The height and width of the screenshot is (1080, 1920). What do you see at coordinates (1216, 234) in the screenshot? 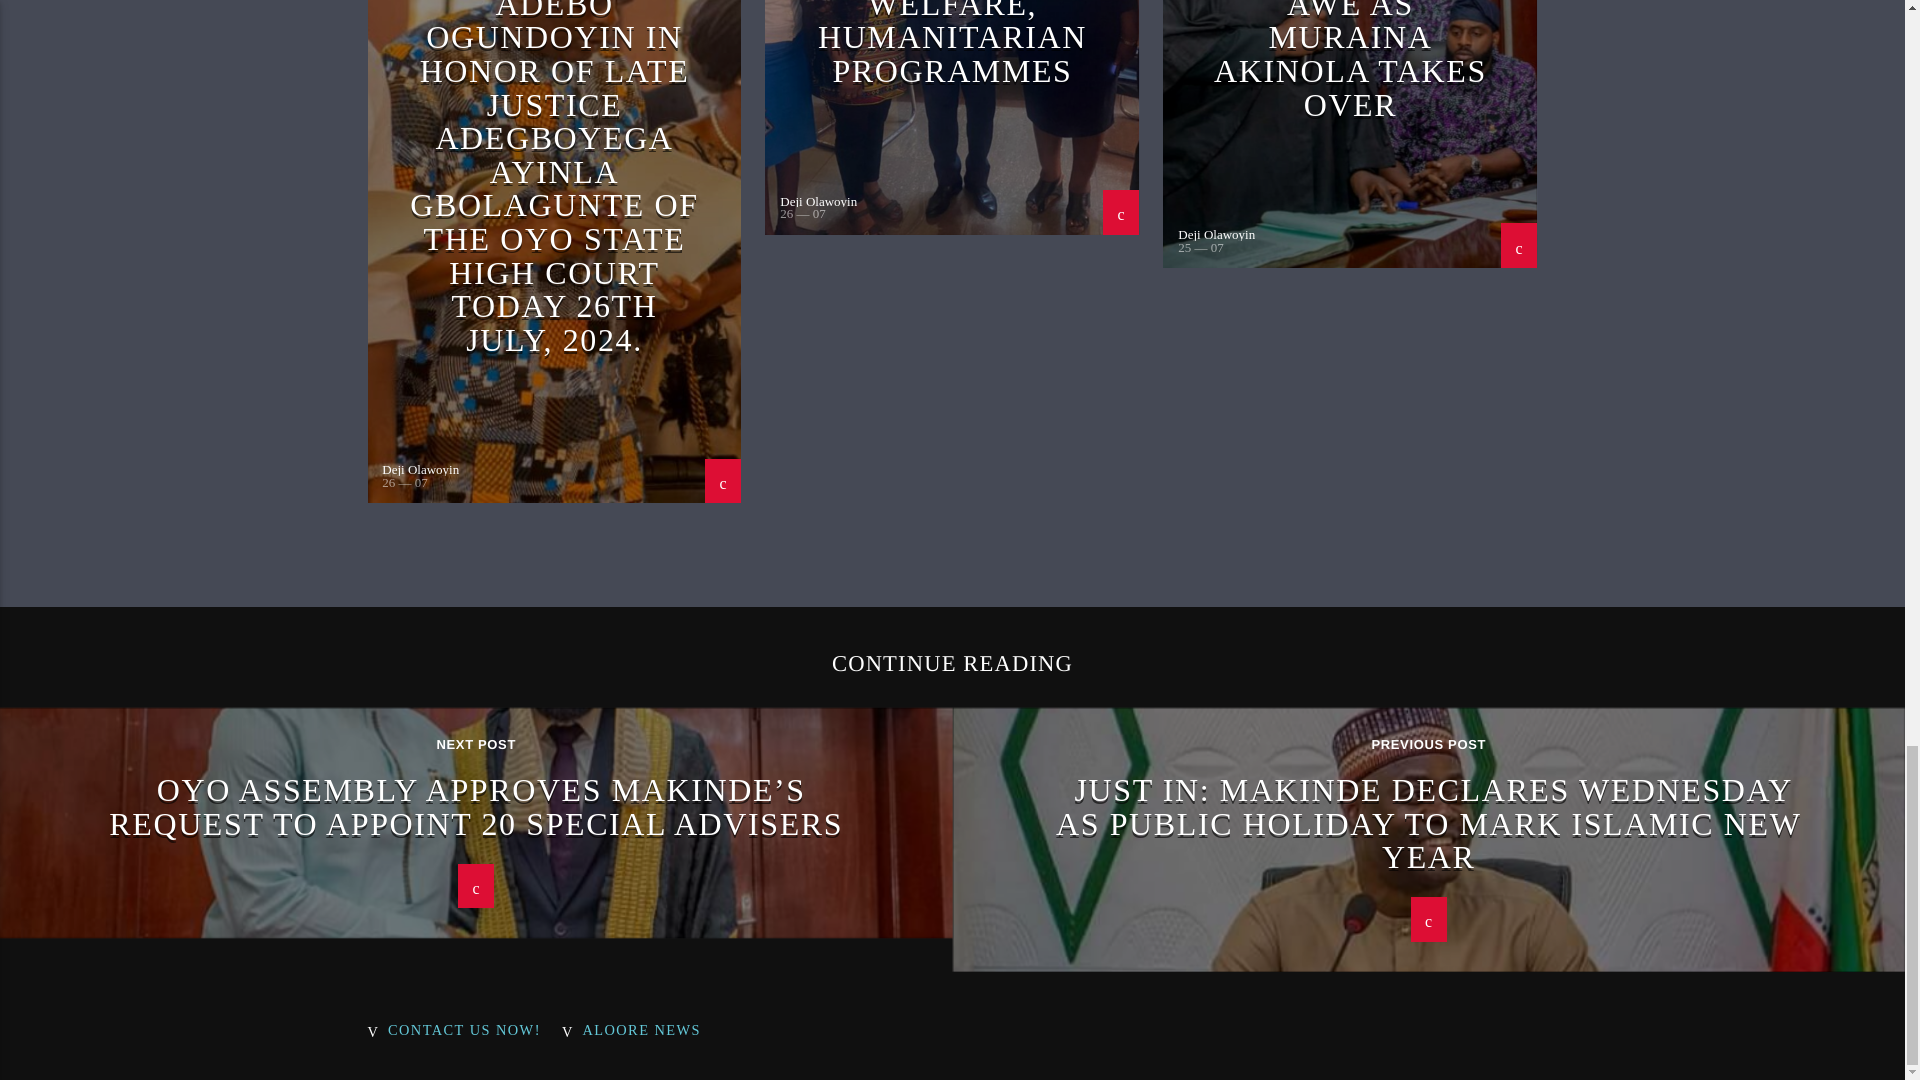
I see `Deji Olawoyin` at bounding box center [1216, 234].